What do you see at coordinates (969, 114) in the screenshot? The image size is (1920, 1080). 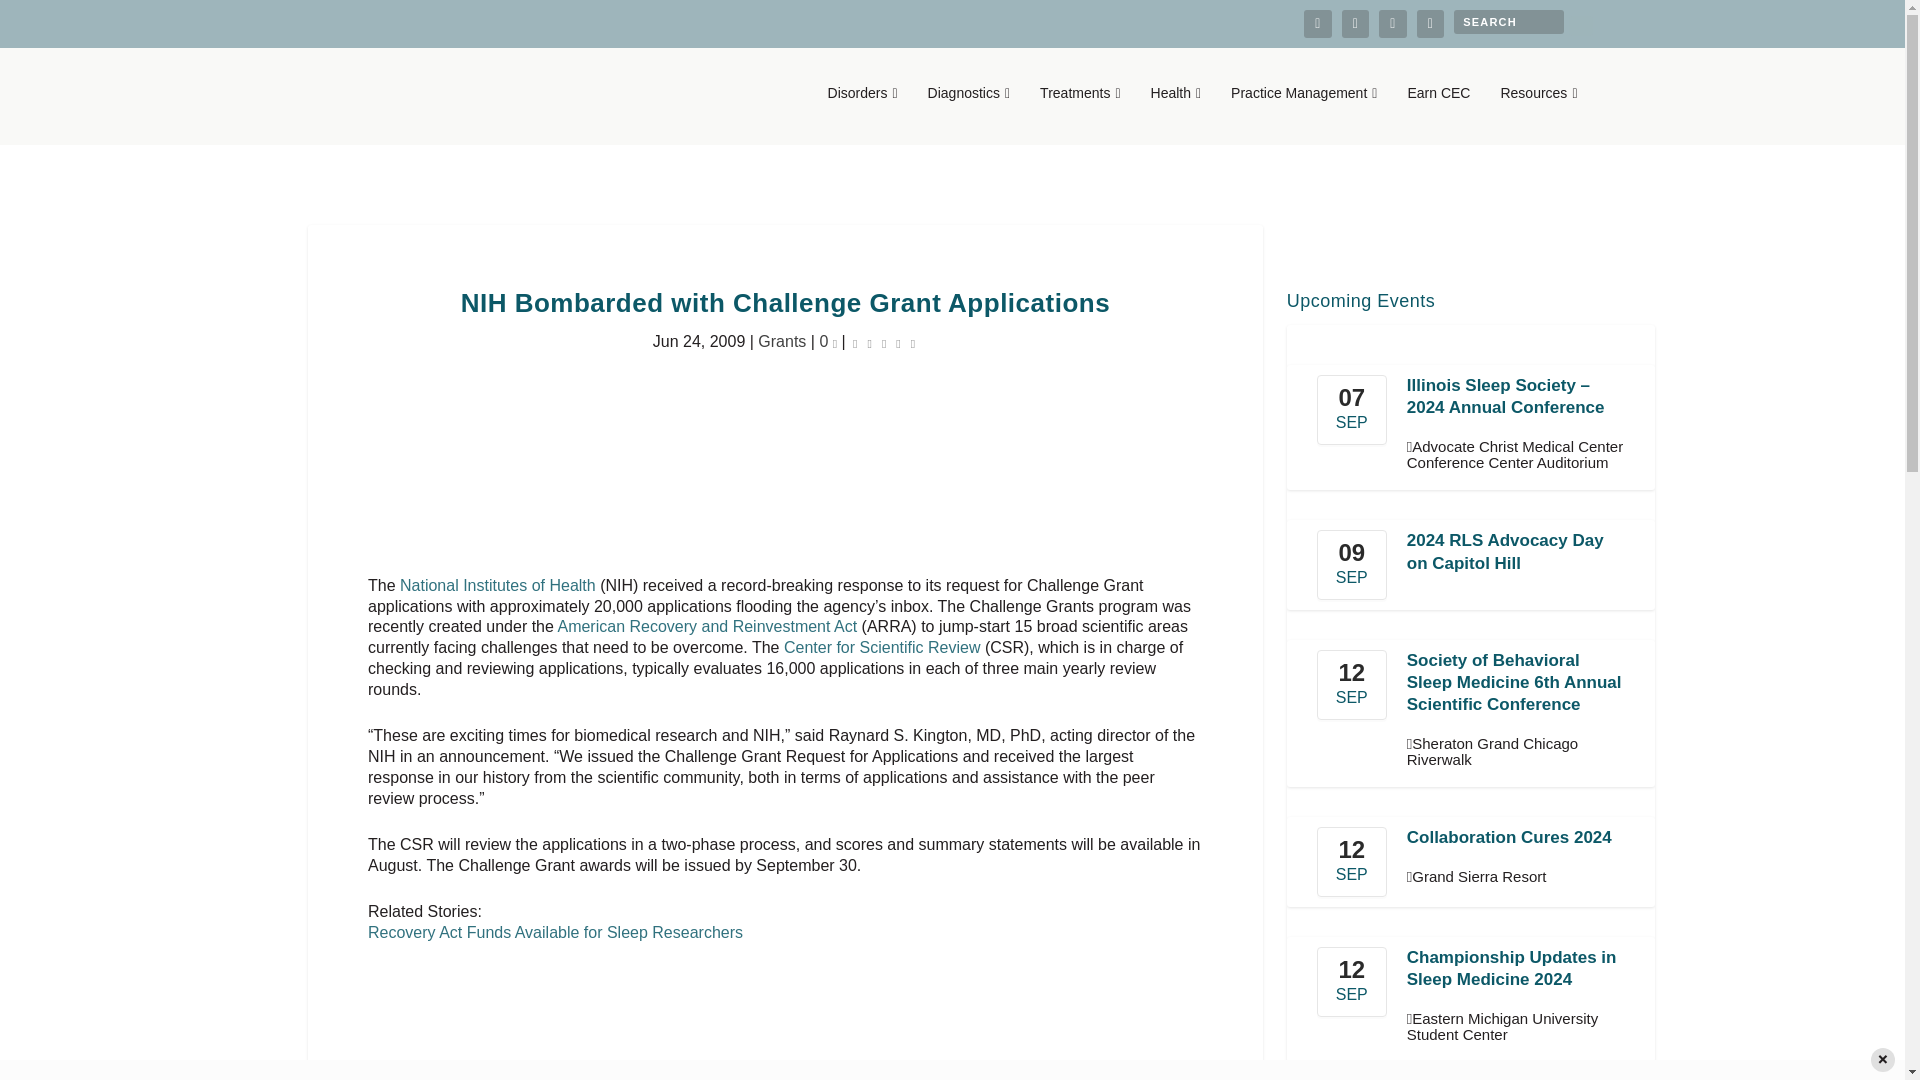 I see `Diagnostics` at bounding box center [969, 114].